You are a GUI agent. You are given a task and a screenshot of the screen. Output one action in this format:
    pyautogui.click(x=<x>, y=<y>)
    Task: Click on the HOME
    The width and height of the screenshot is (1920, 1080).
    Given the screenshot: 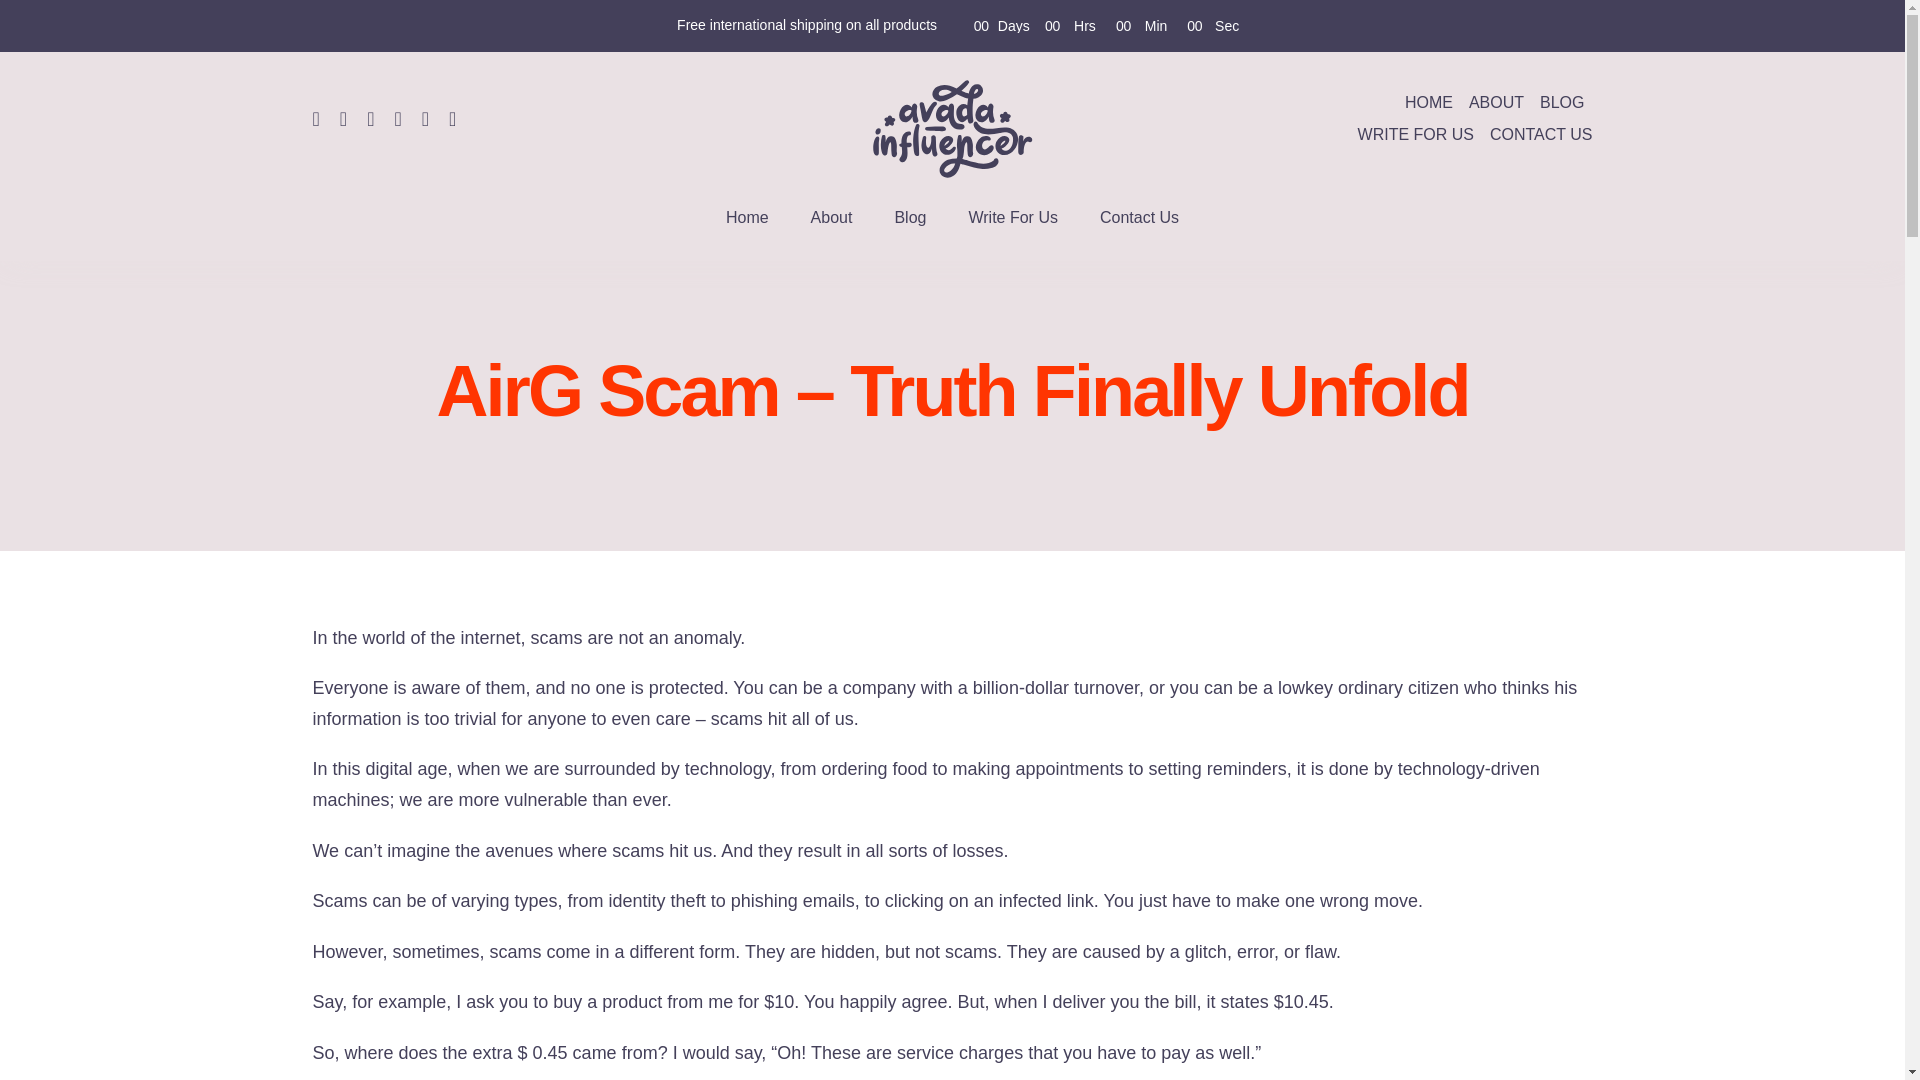 What is the action you would take?
    pyautogui.click(x=1429, y=102)
    